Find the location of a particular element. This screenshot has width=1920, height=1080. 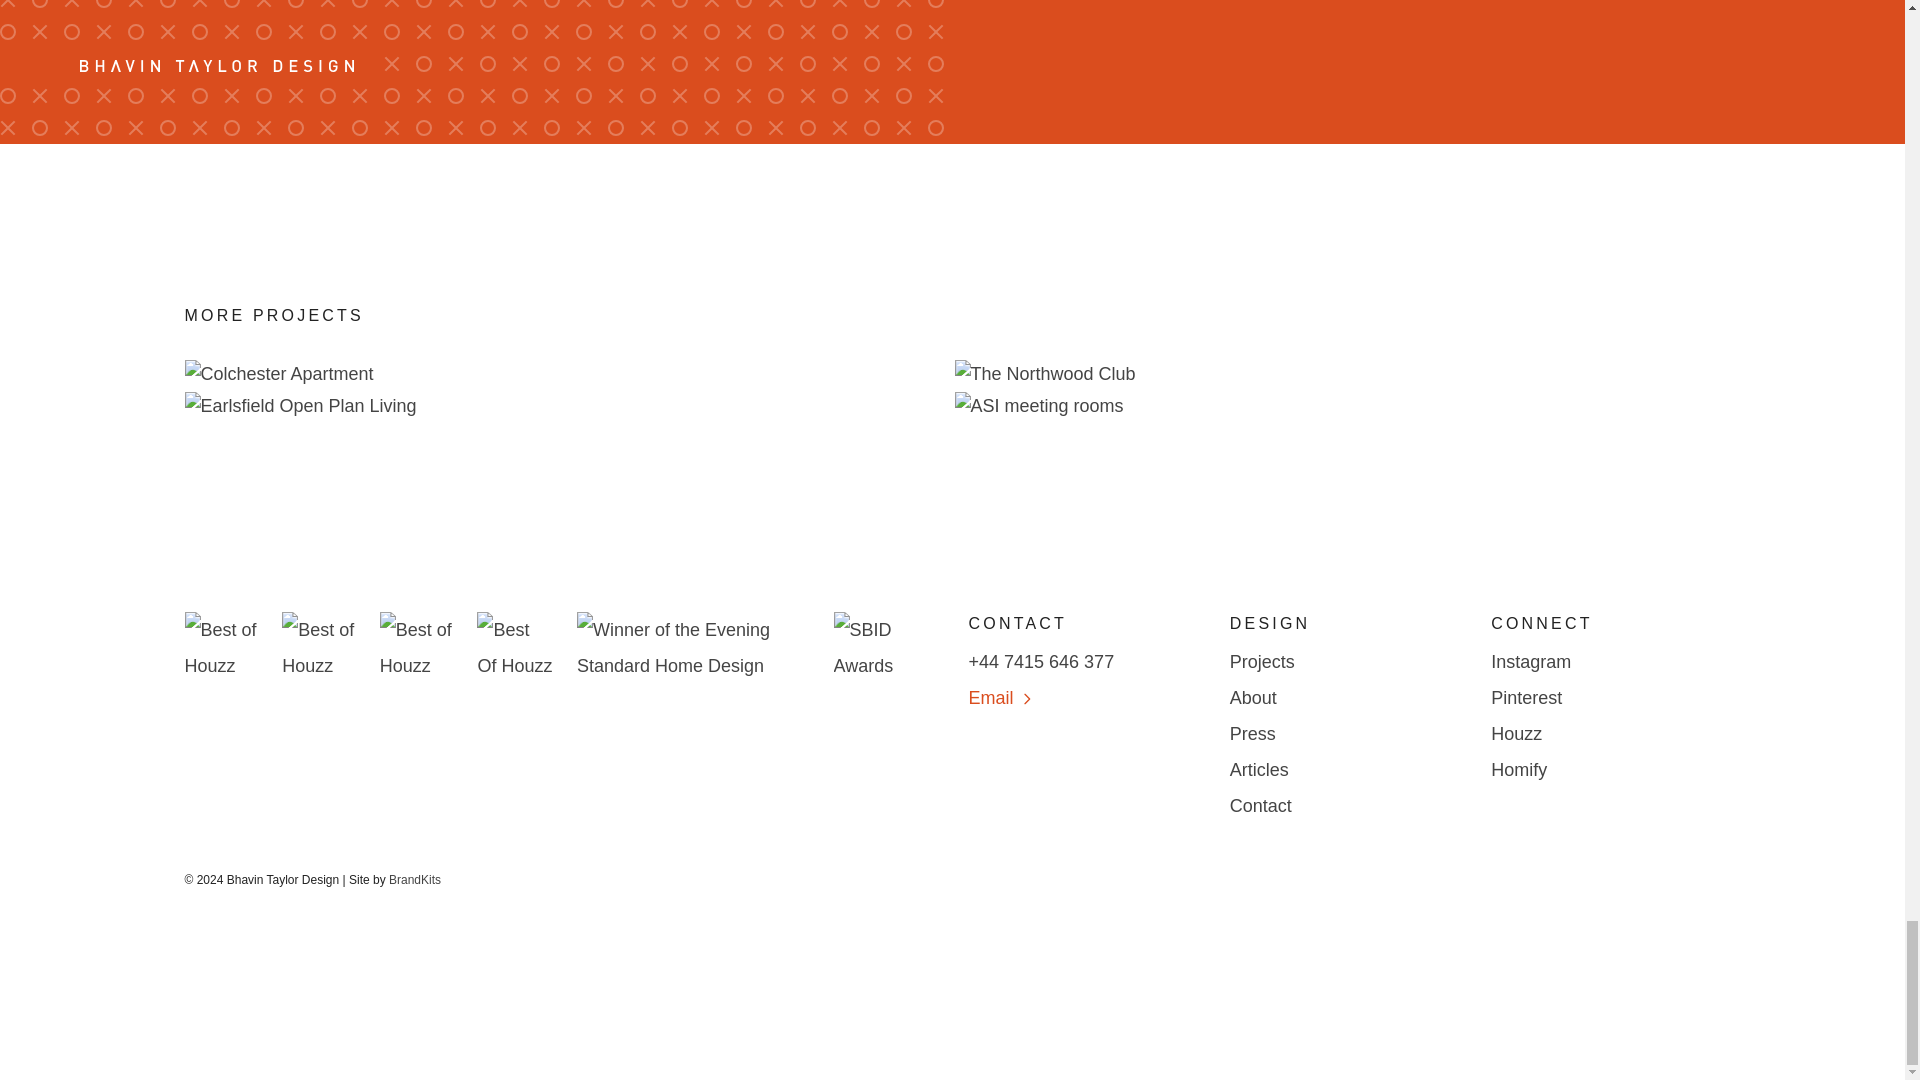

Houzz is located at coordinates (1606, 734).